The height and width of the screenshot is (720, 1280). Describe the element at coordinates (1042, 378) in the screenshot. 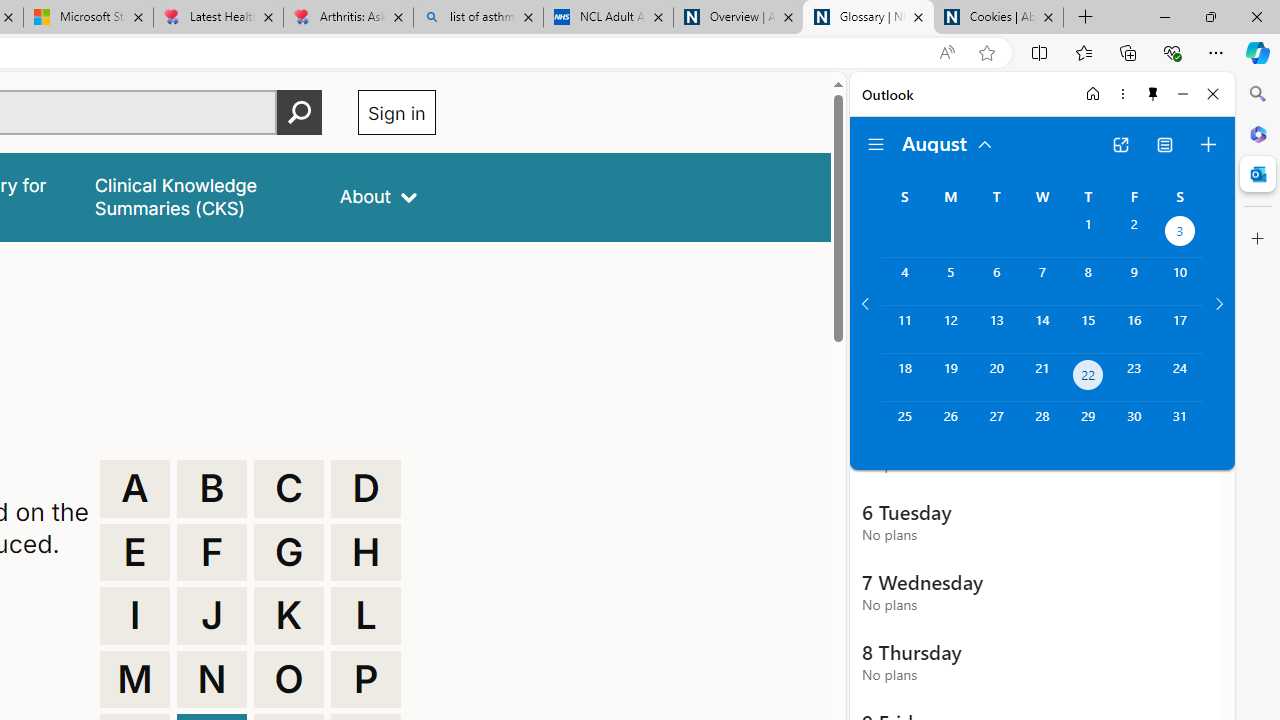

I see `Wednesday, August 21, 2024. ` at that location.